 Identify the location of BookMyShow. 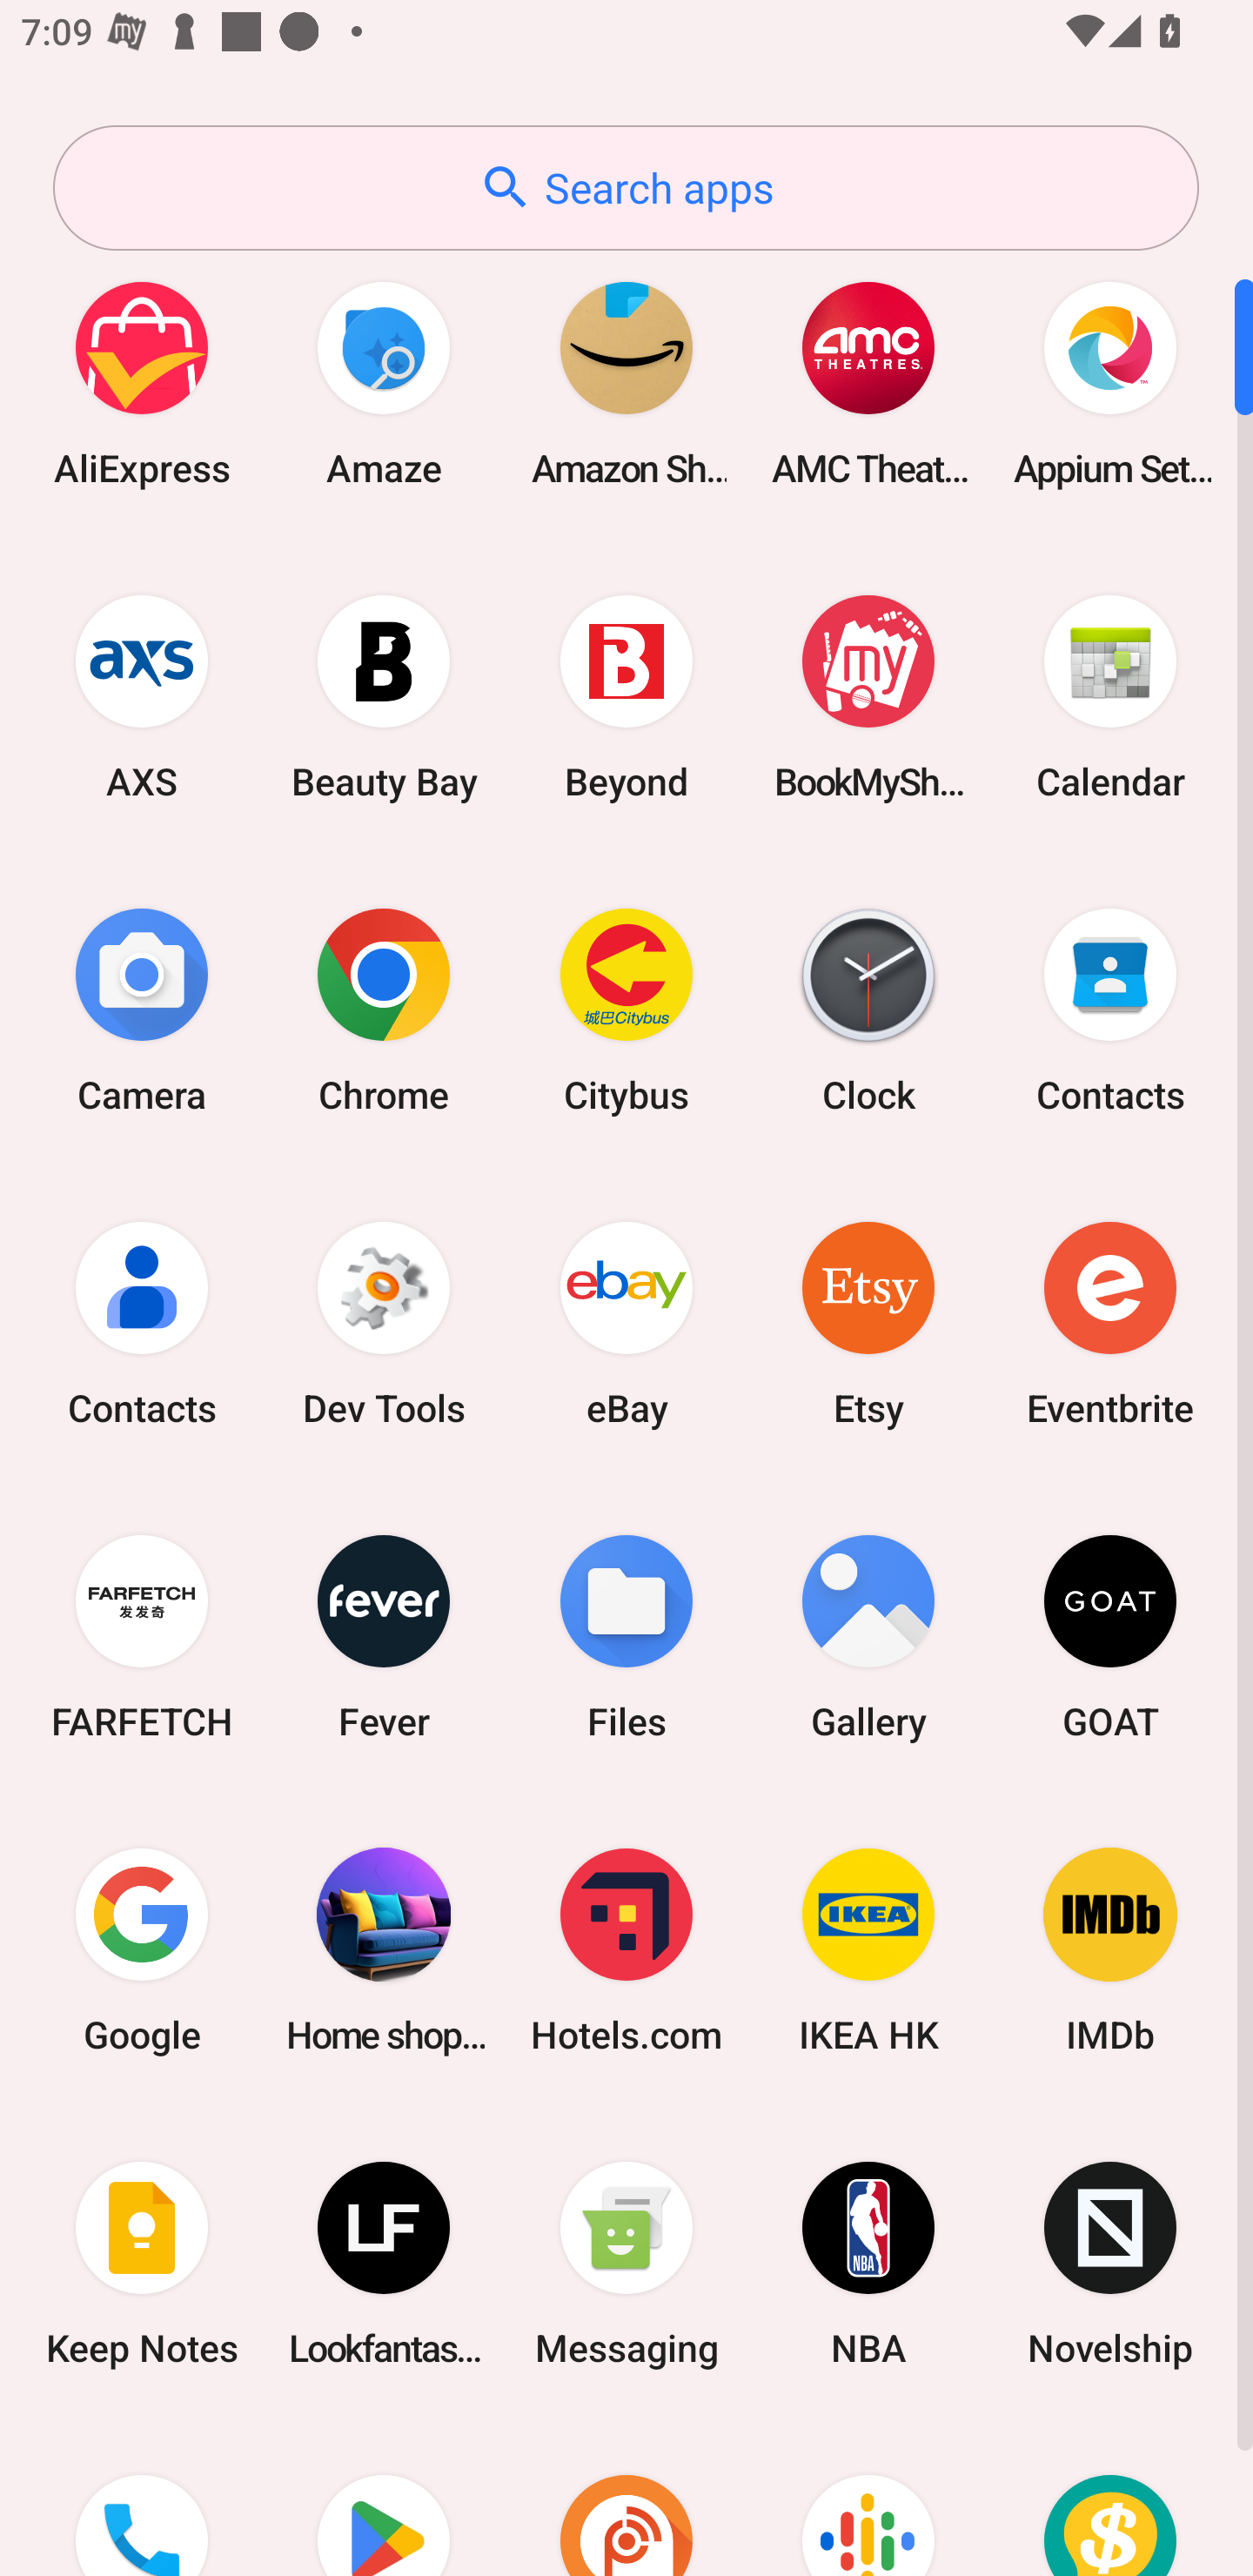
(868, 696).